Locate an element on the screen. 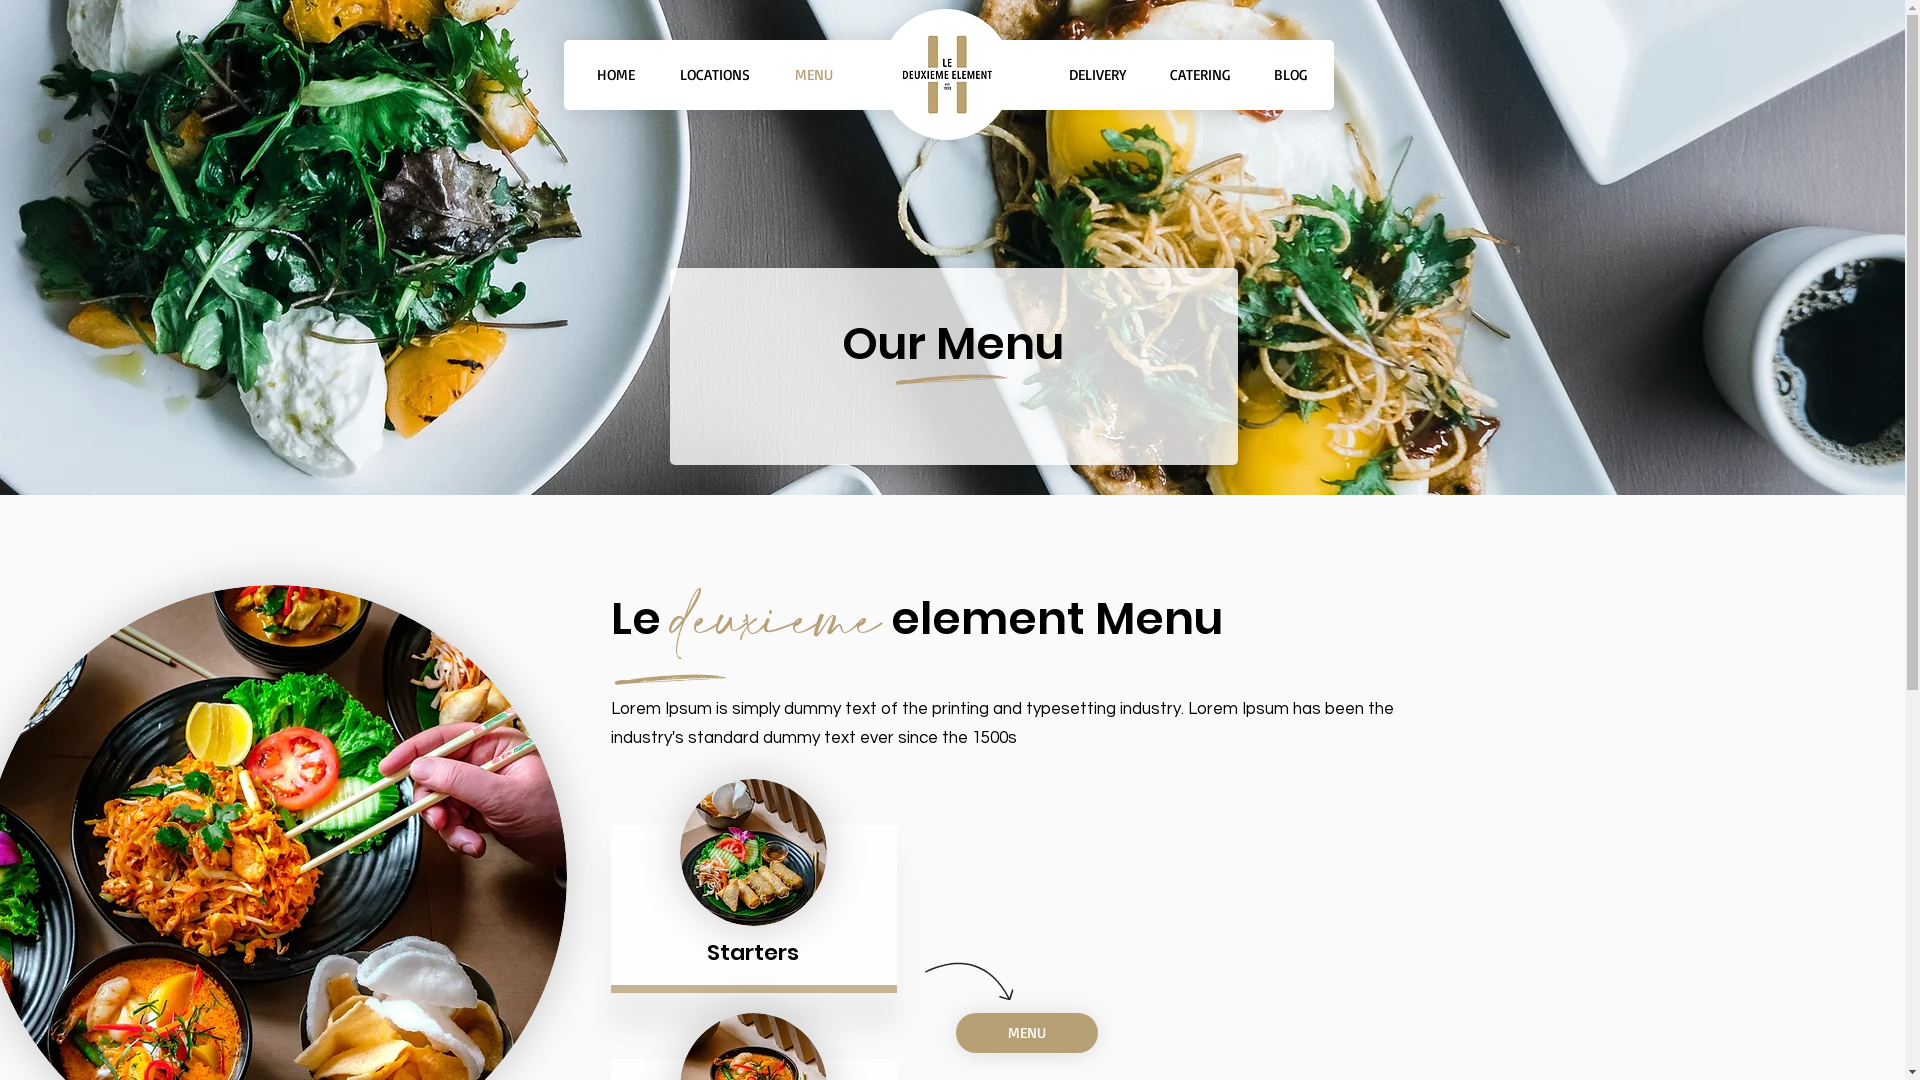 Image resolution: width=1920 pixels, height=1080 pixels. MENU is located at coordinates (1027, 1033).